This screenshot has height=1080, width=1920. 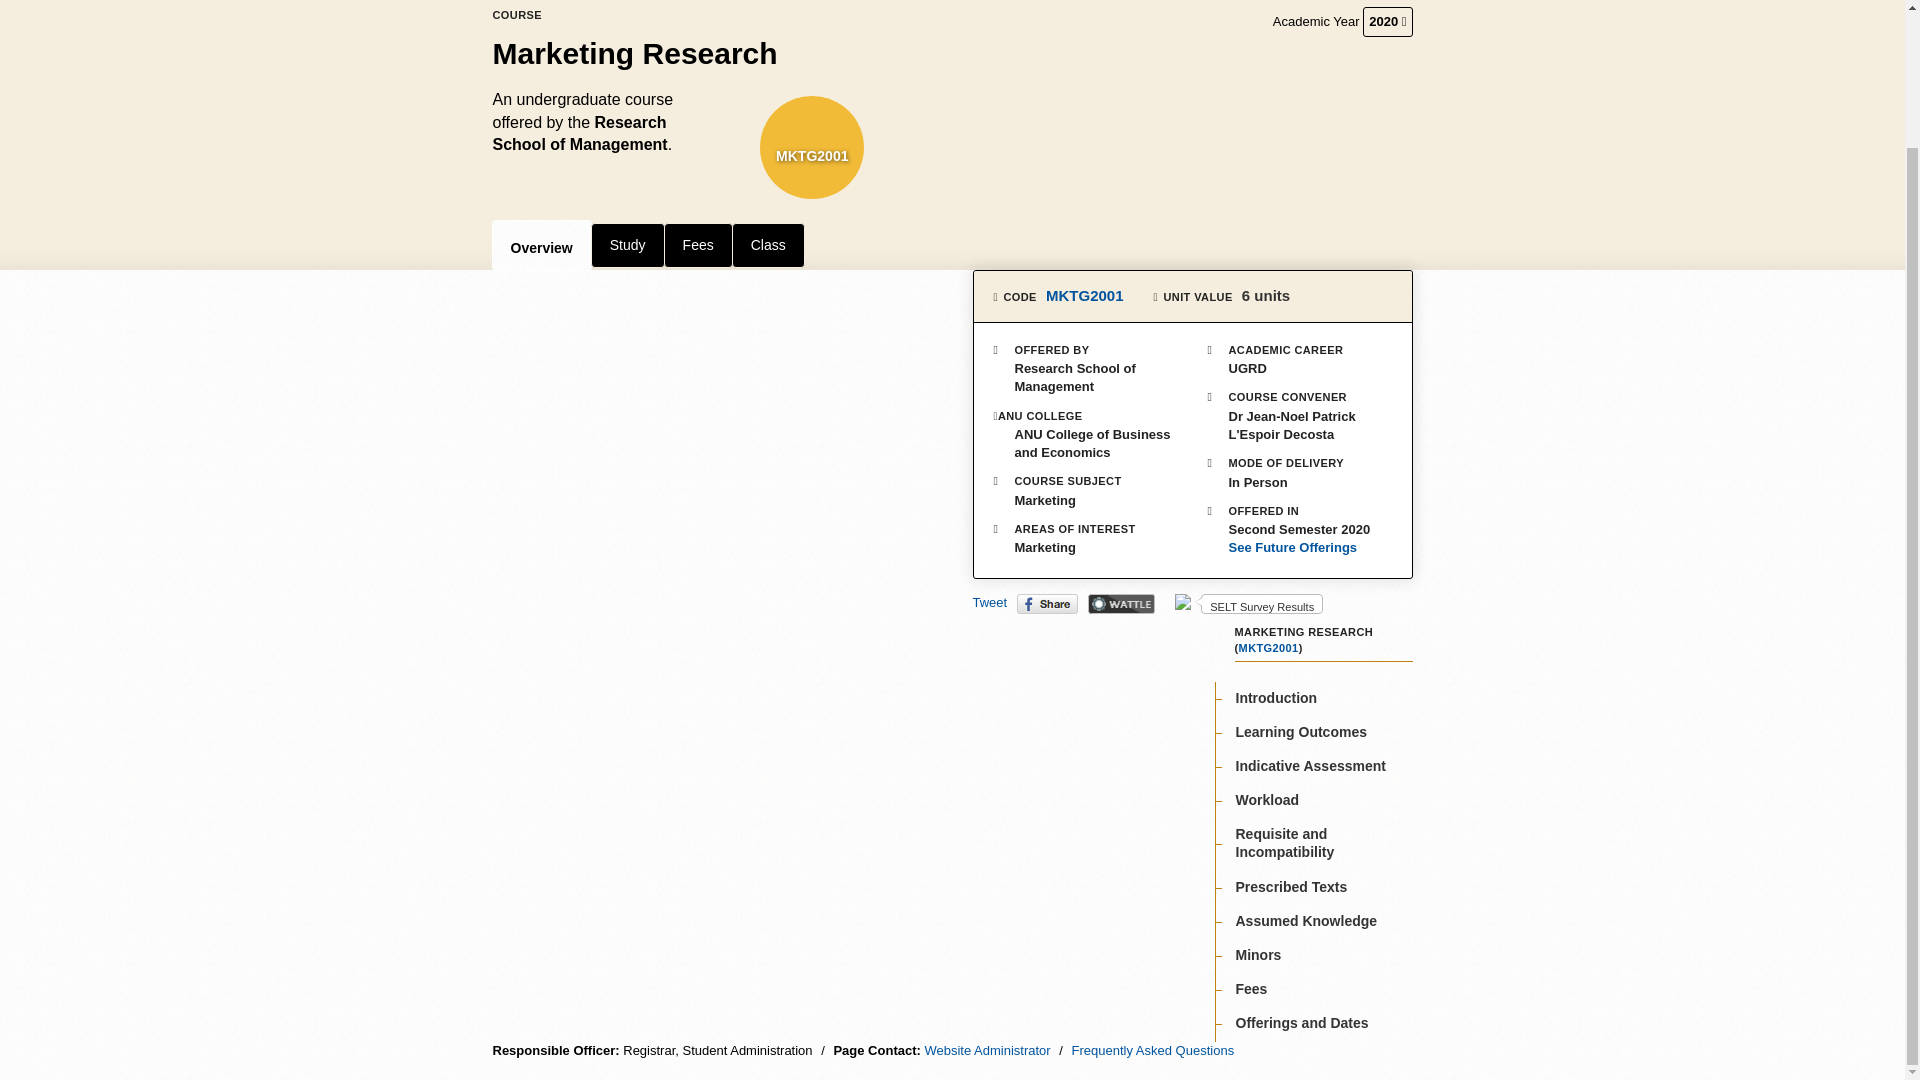 What do you see at coordinates (1300, 548) in the screenshot?
I see `See Future Offerings` at bounding box center [1300, 548].